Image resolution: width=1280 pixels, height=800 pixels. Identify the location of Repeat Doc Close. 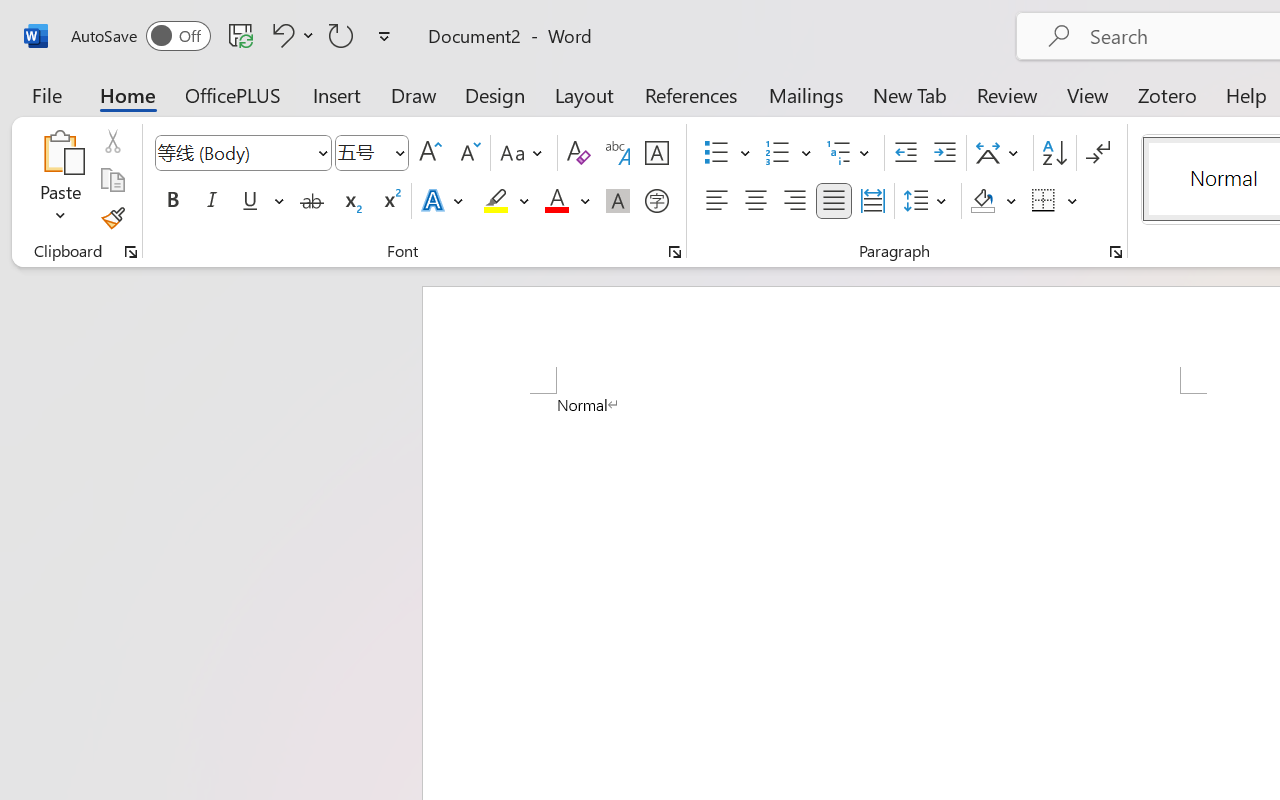
(341, 35).